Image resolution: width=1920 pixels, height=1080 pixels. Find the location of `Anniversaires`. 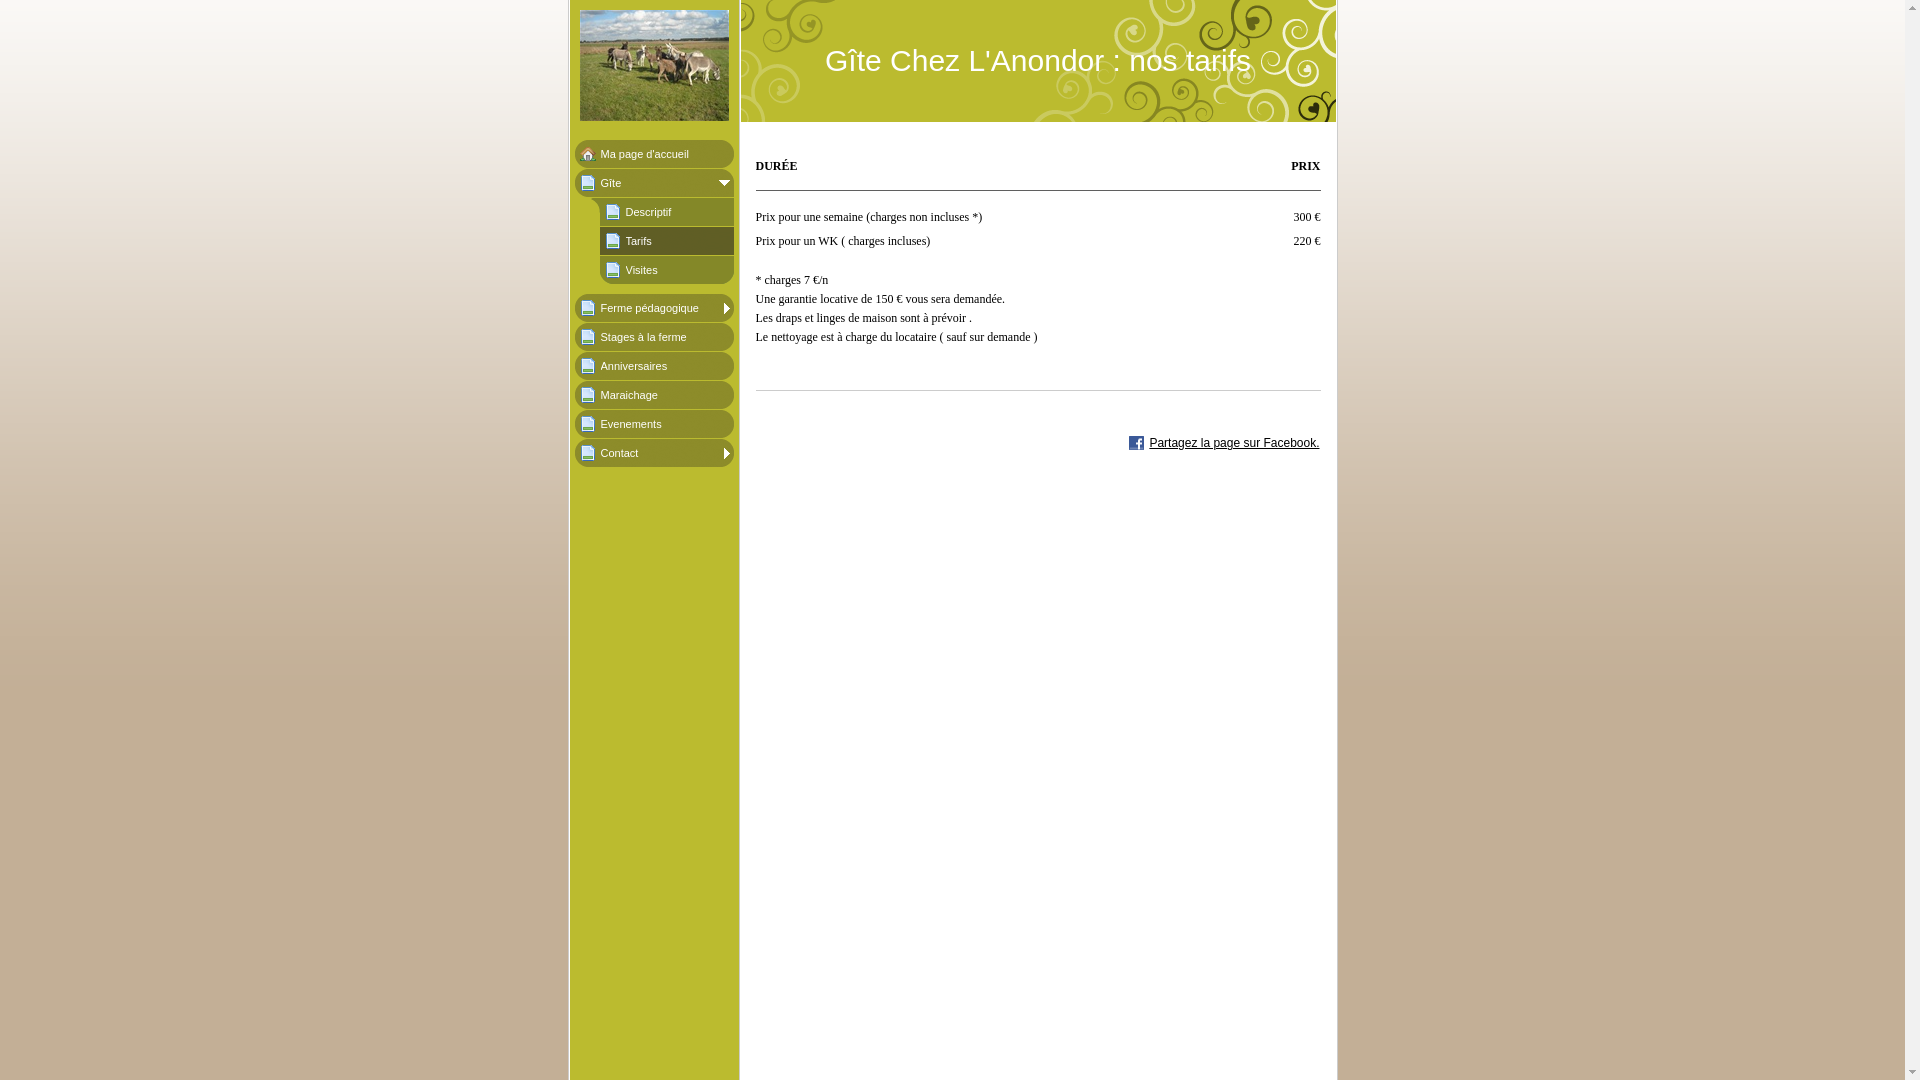

Anniversaires is located at coordinates (654, 366).